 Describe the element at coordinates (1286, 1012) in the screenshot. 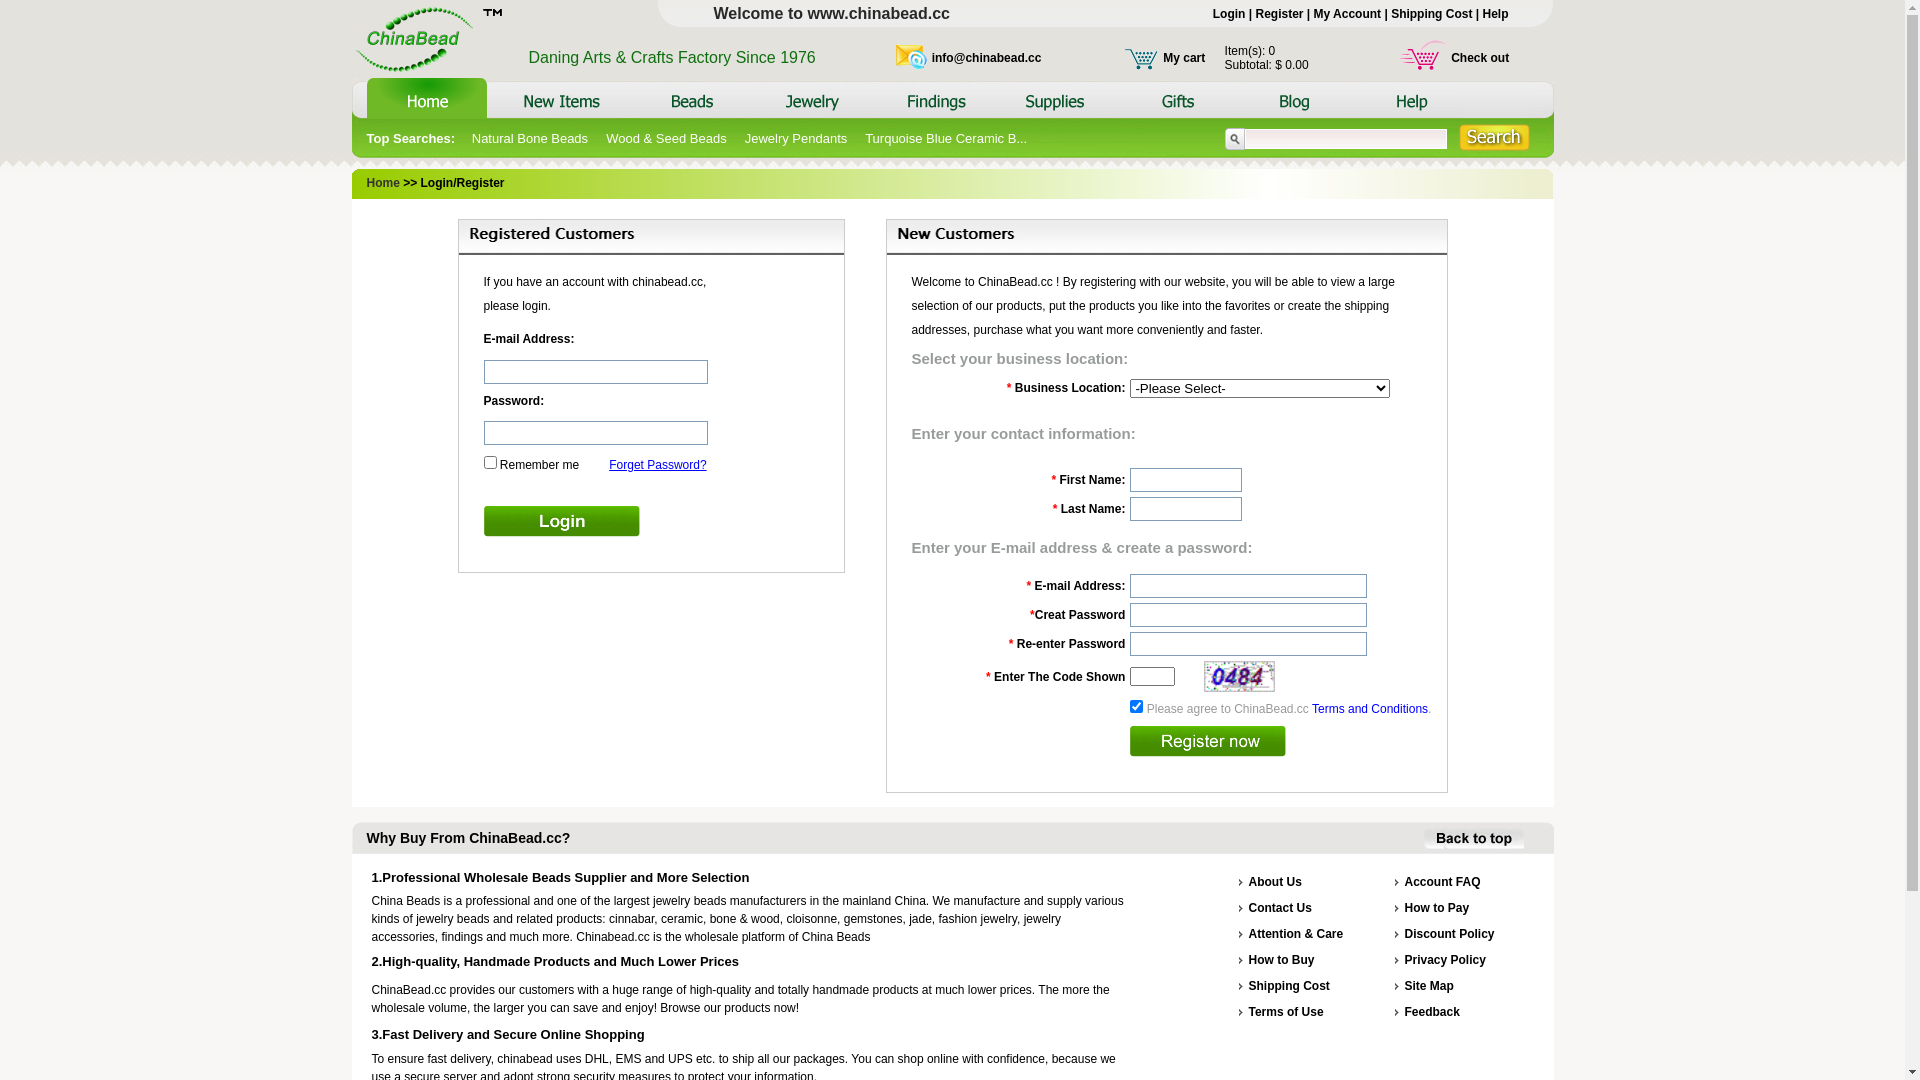

I see `Terms of Use` at that location.